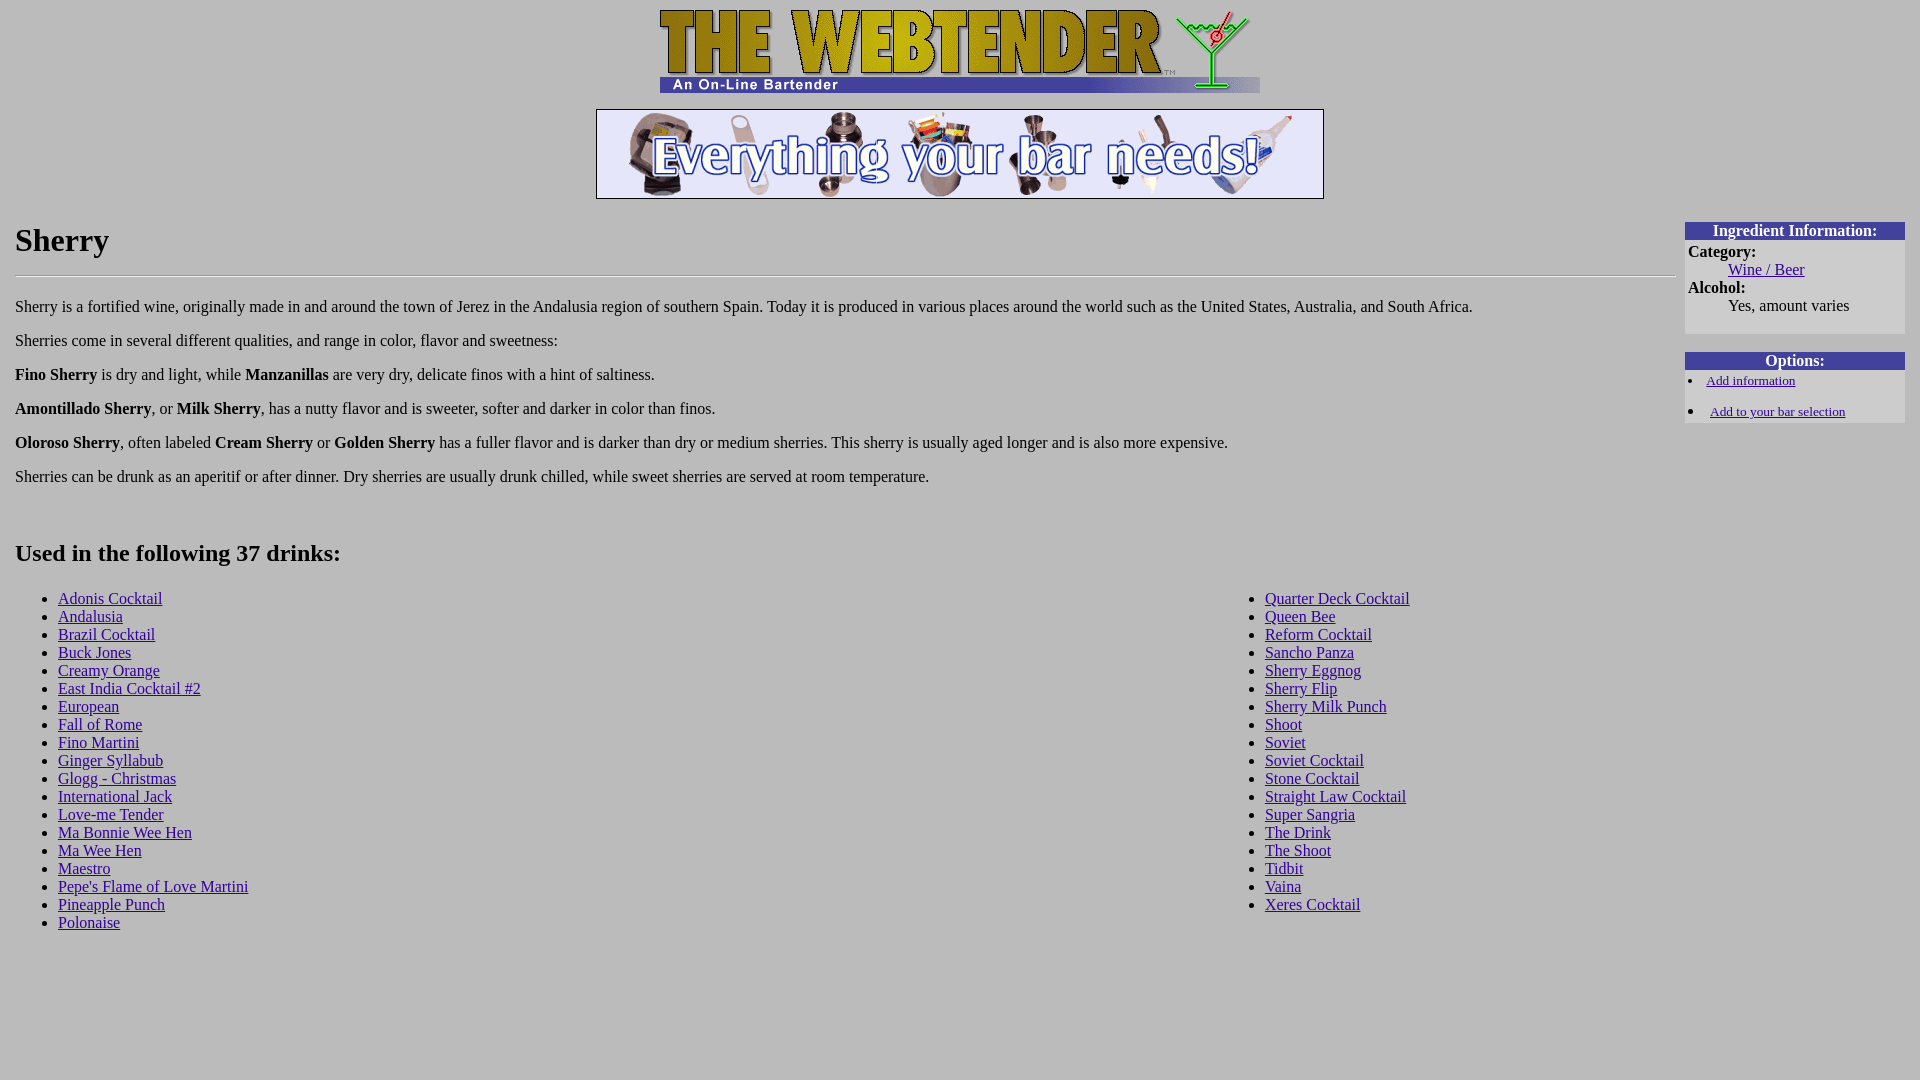 The width and height of the screenshot is (1920, 1080). Describe the element at coordinates (1283, 886) in the screenshot. I see `Vaina` at that location.